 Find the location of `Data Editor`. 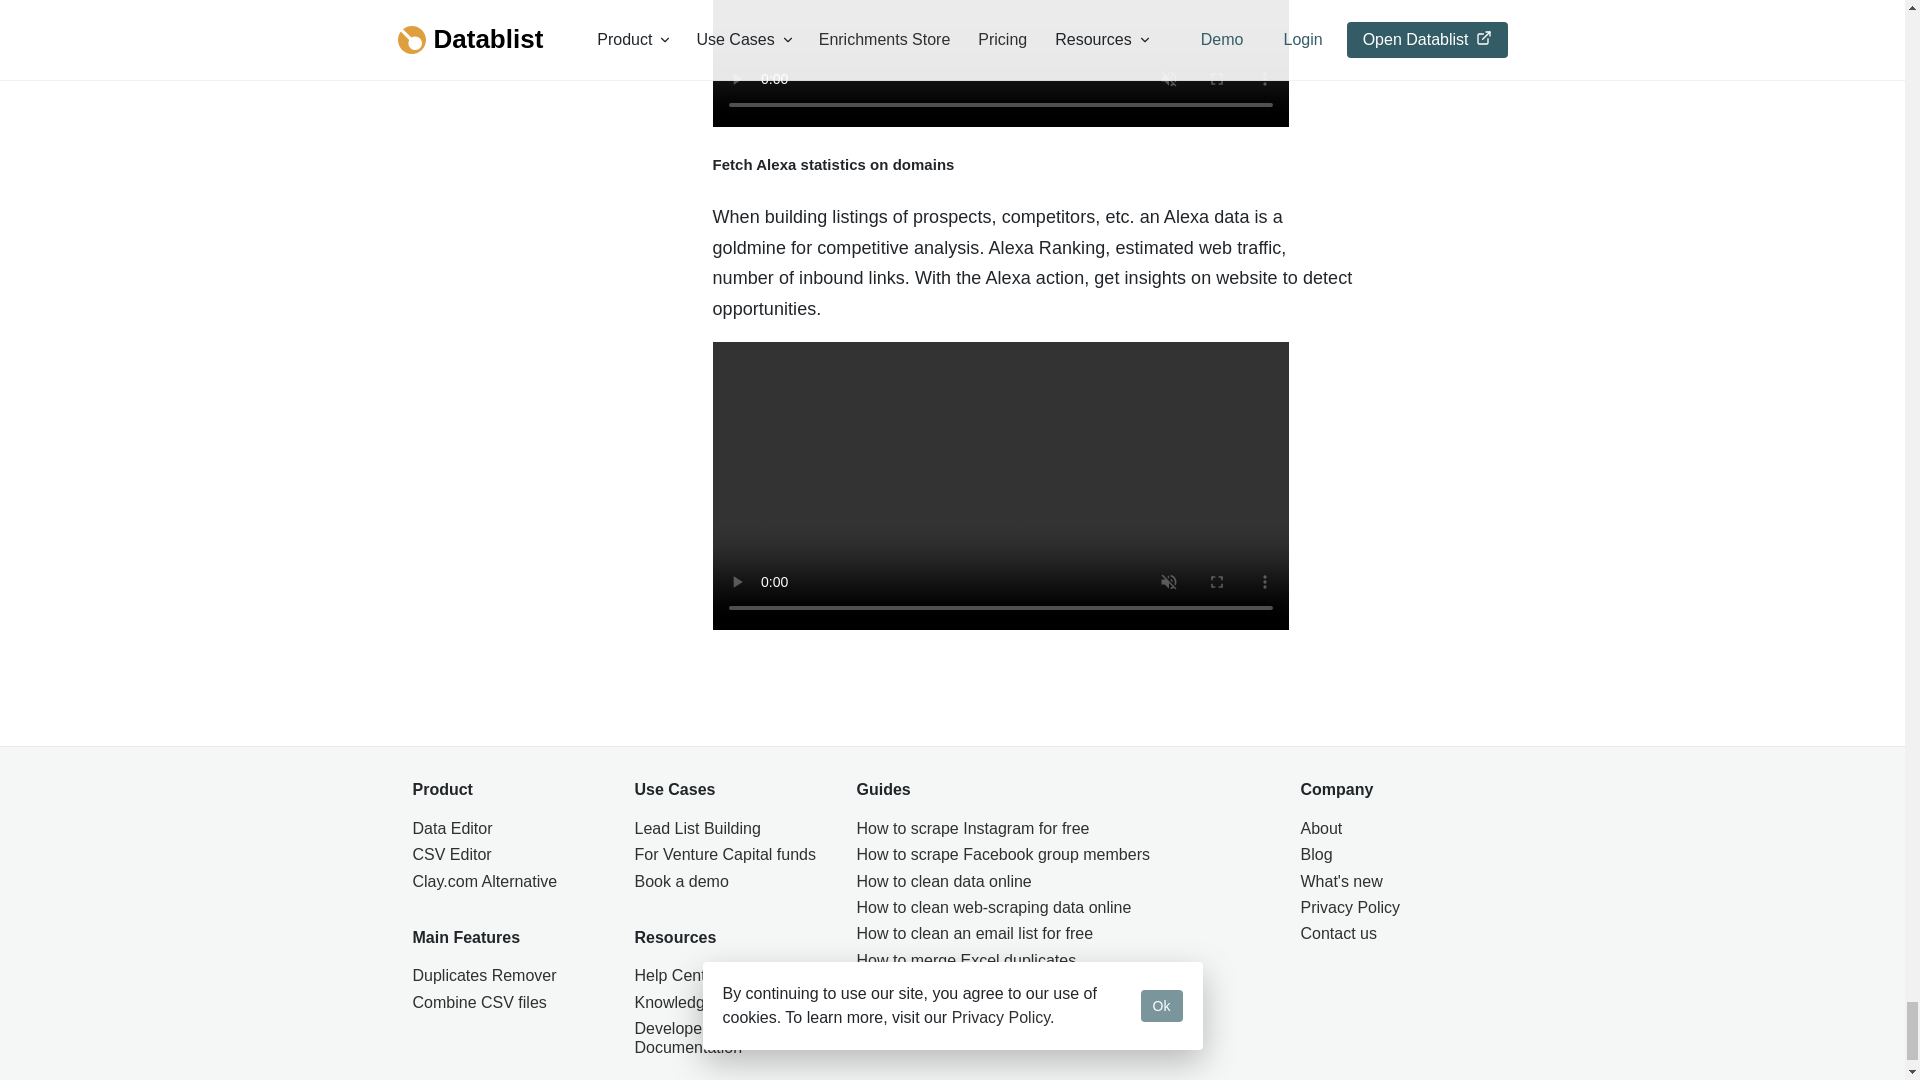

Data Editor is located at coordinates (508, 829).